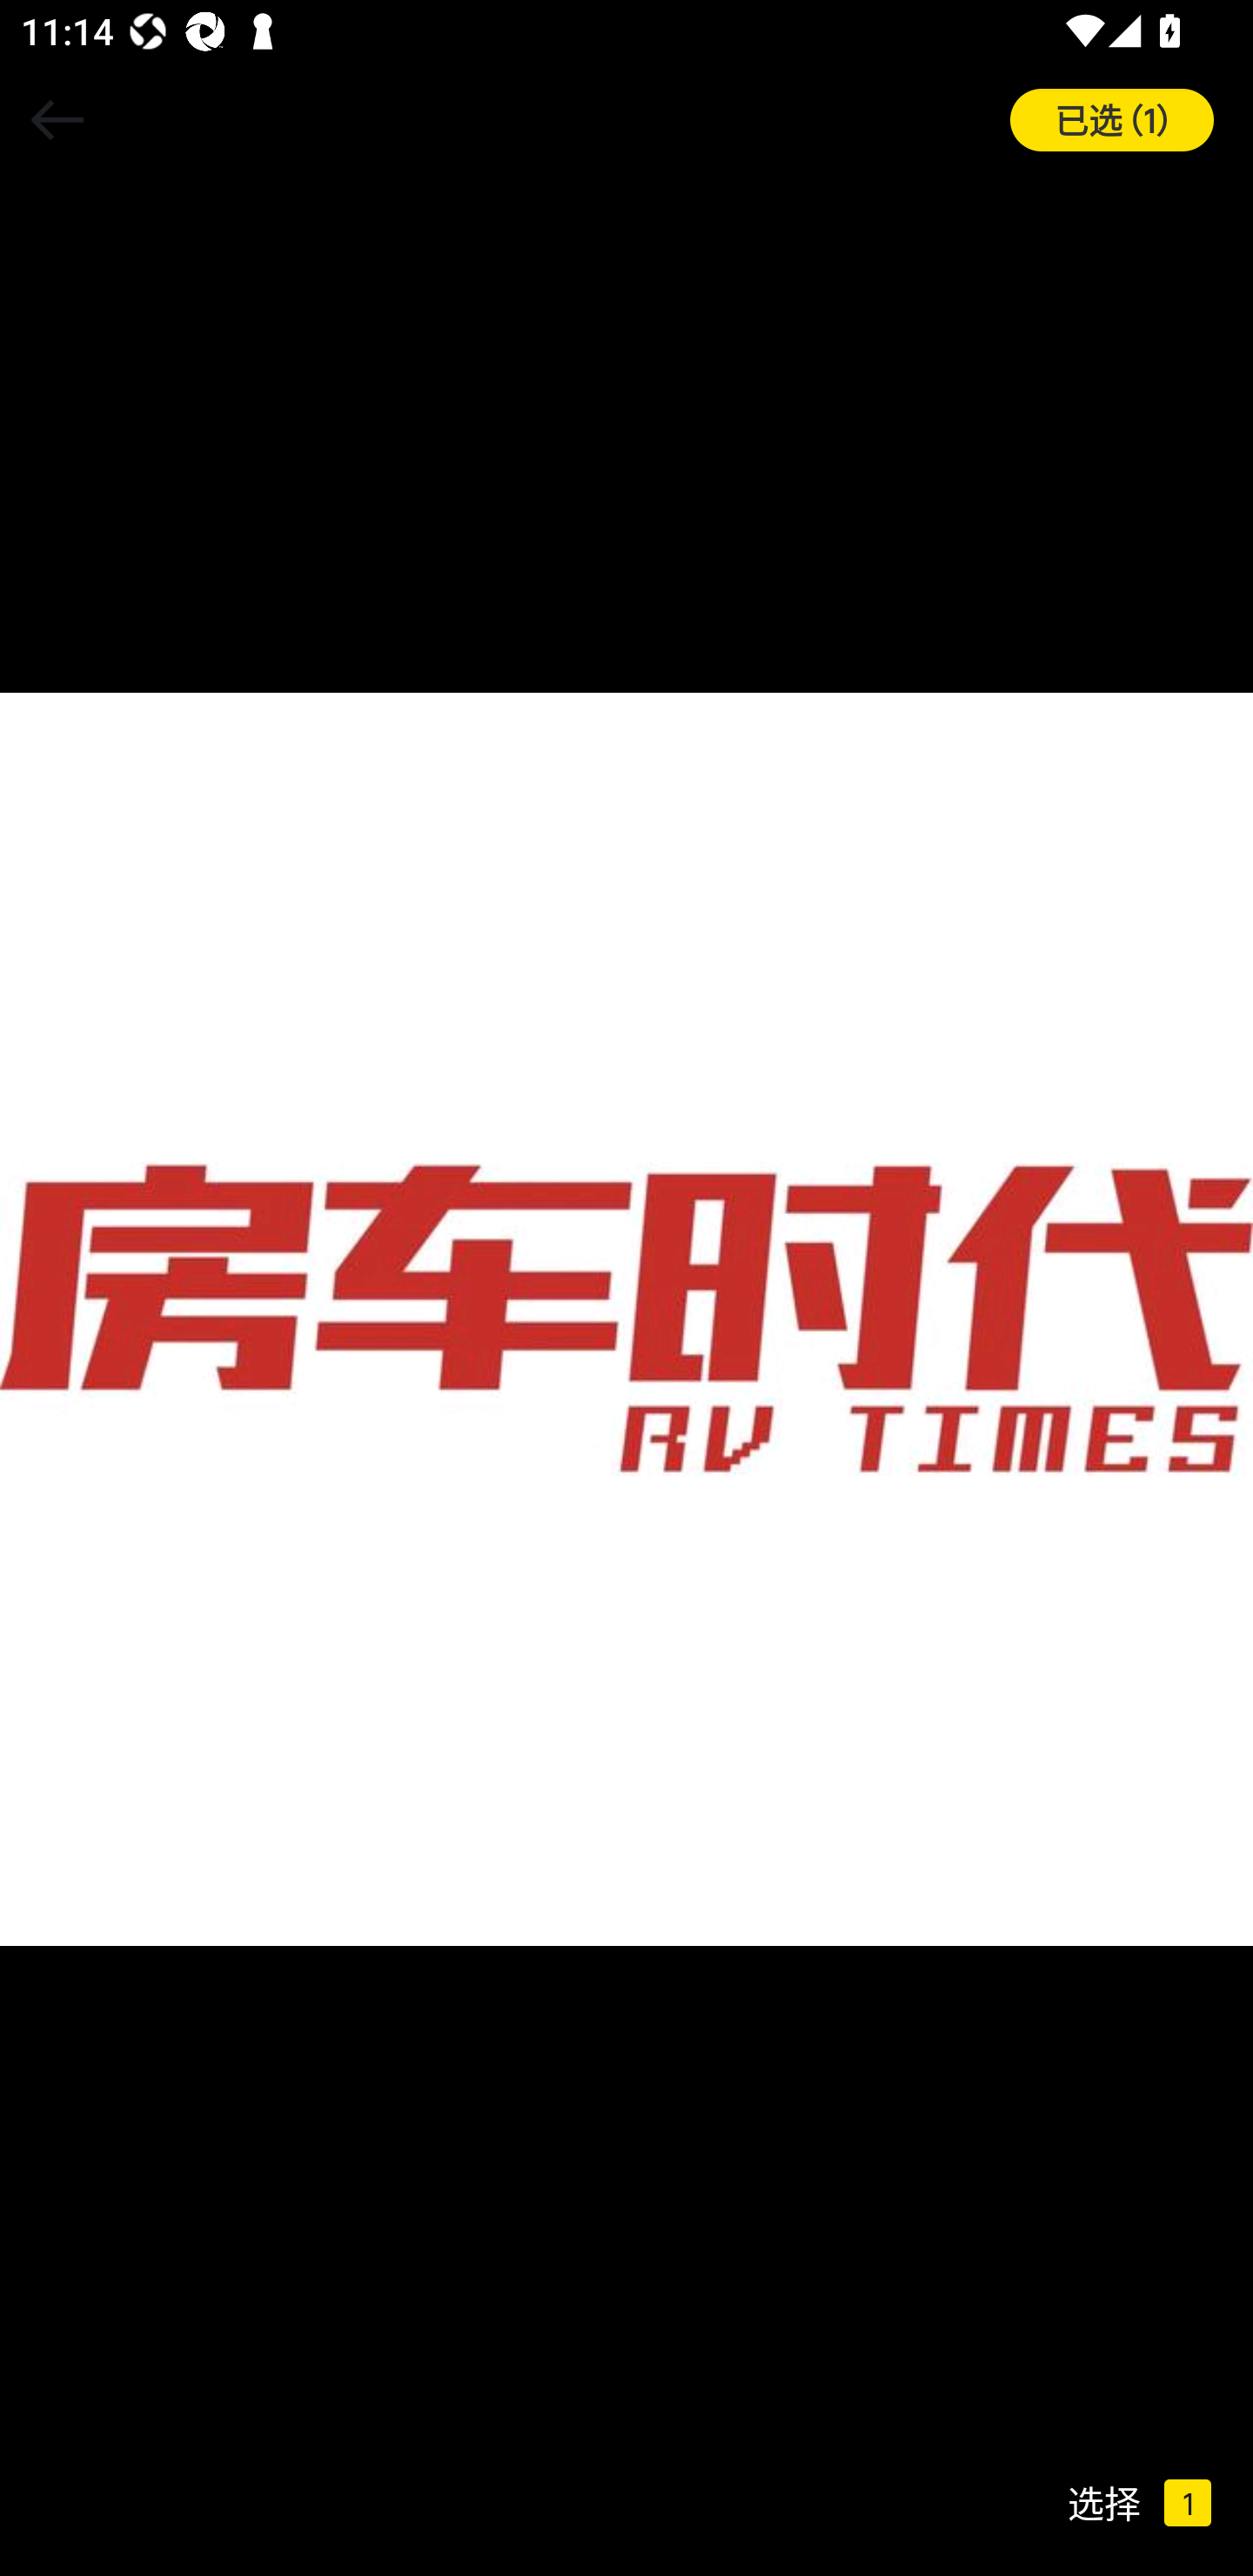 This screenshot has height=2576, width=1253. Describe the element at coordinates (57, 120) in the screenshot. I see `` at that location.